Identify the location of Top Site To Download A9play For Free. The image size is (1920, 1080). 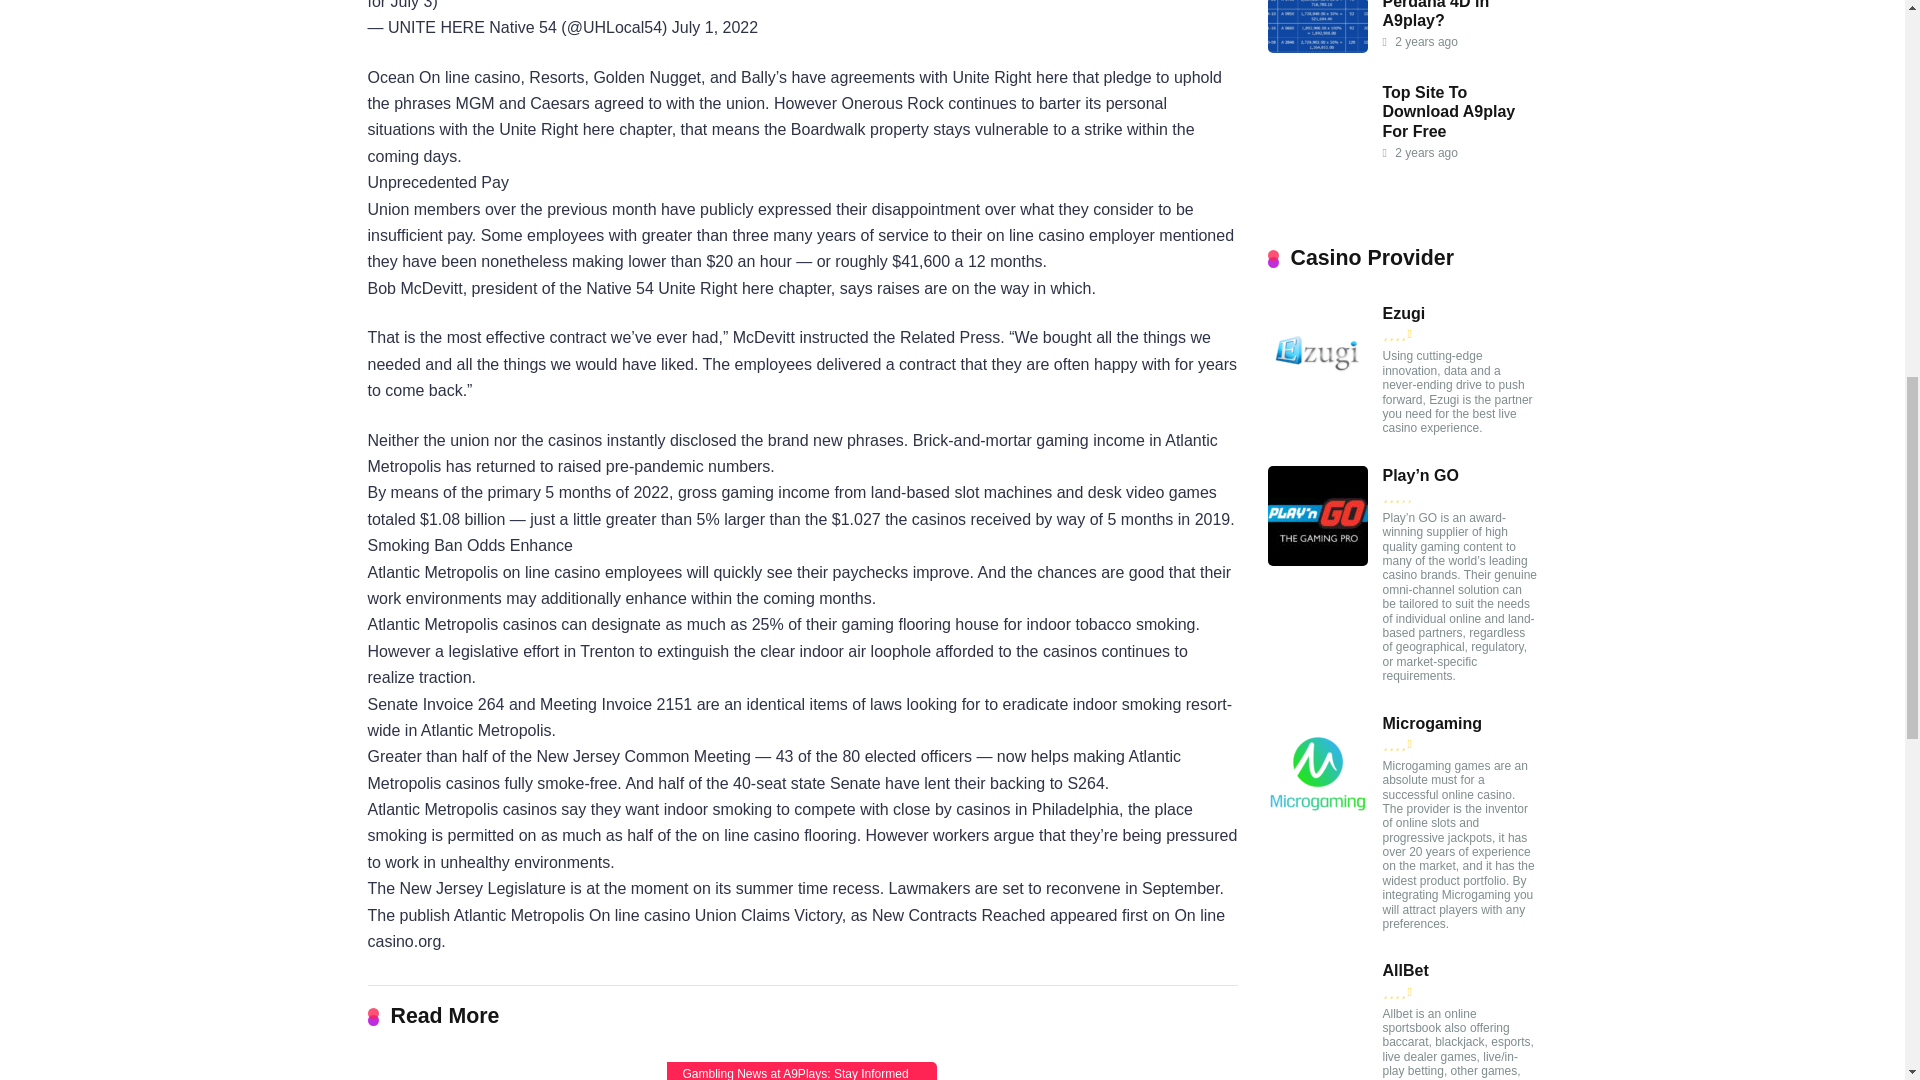
(1448, 112).